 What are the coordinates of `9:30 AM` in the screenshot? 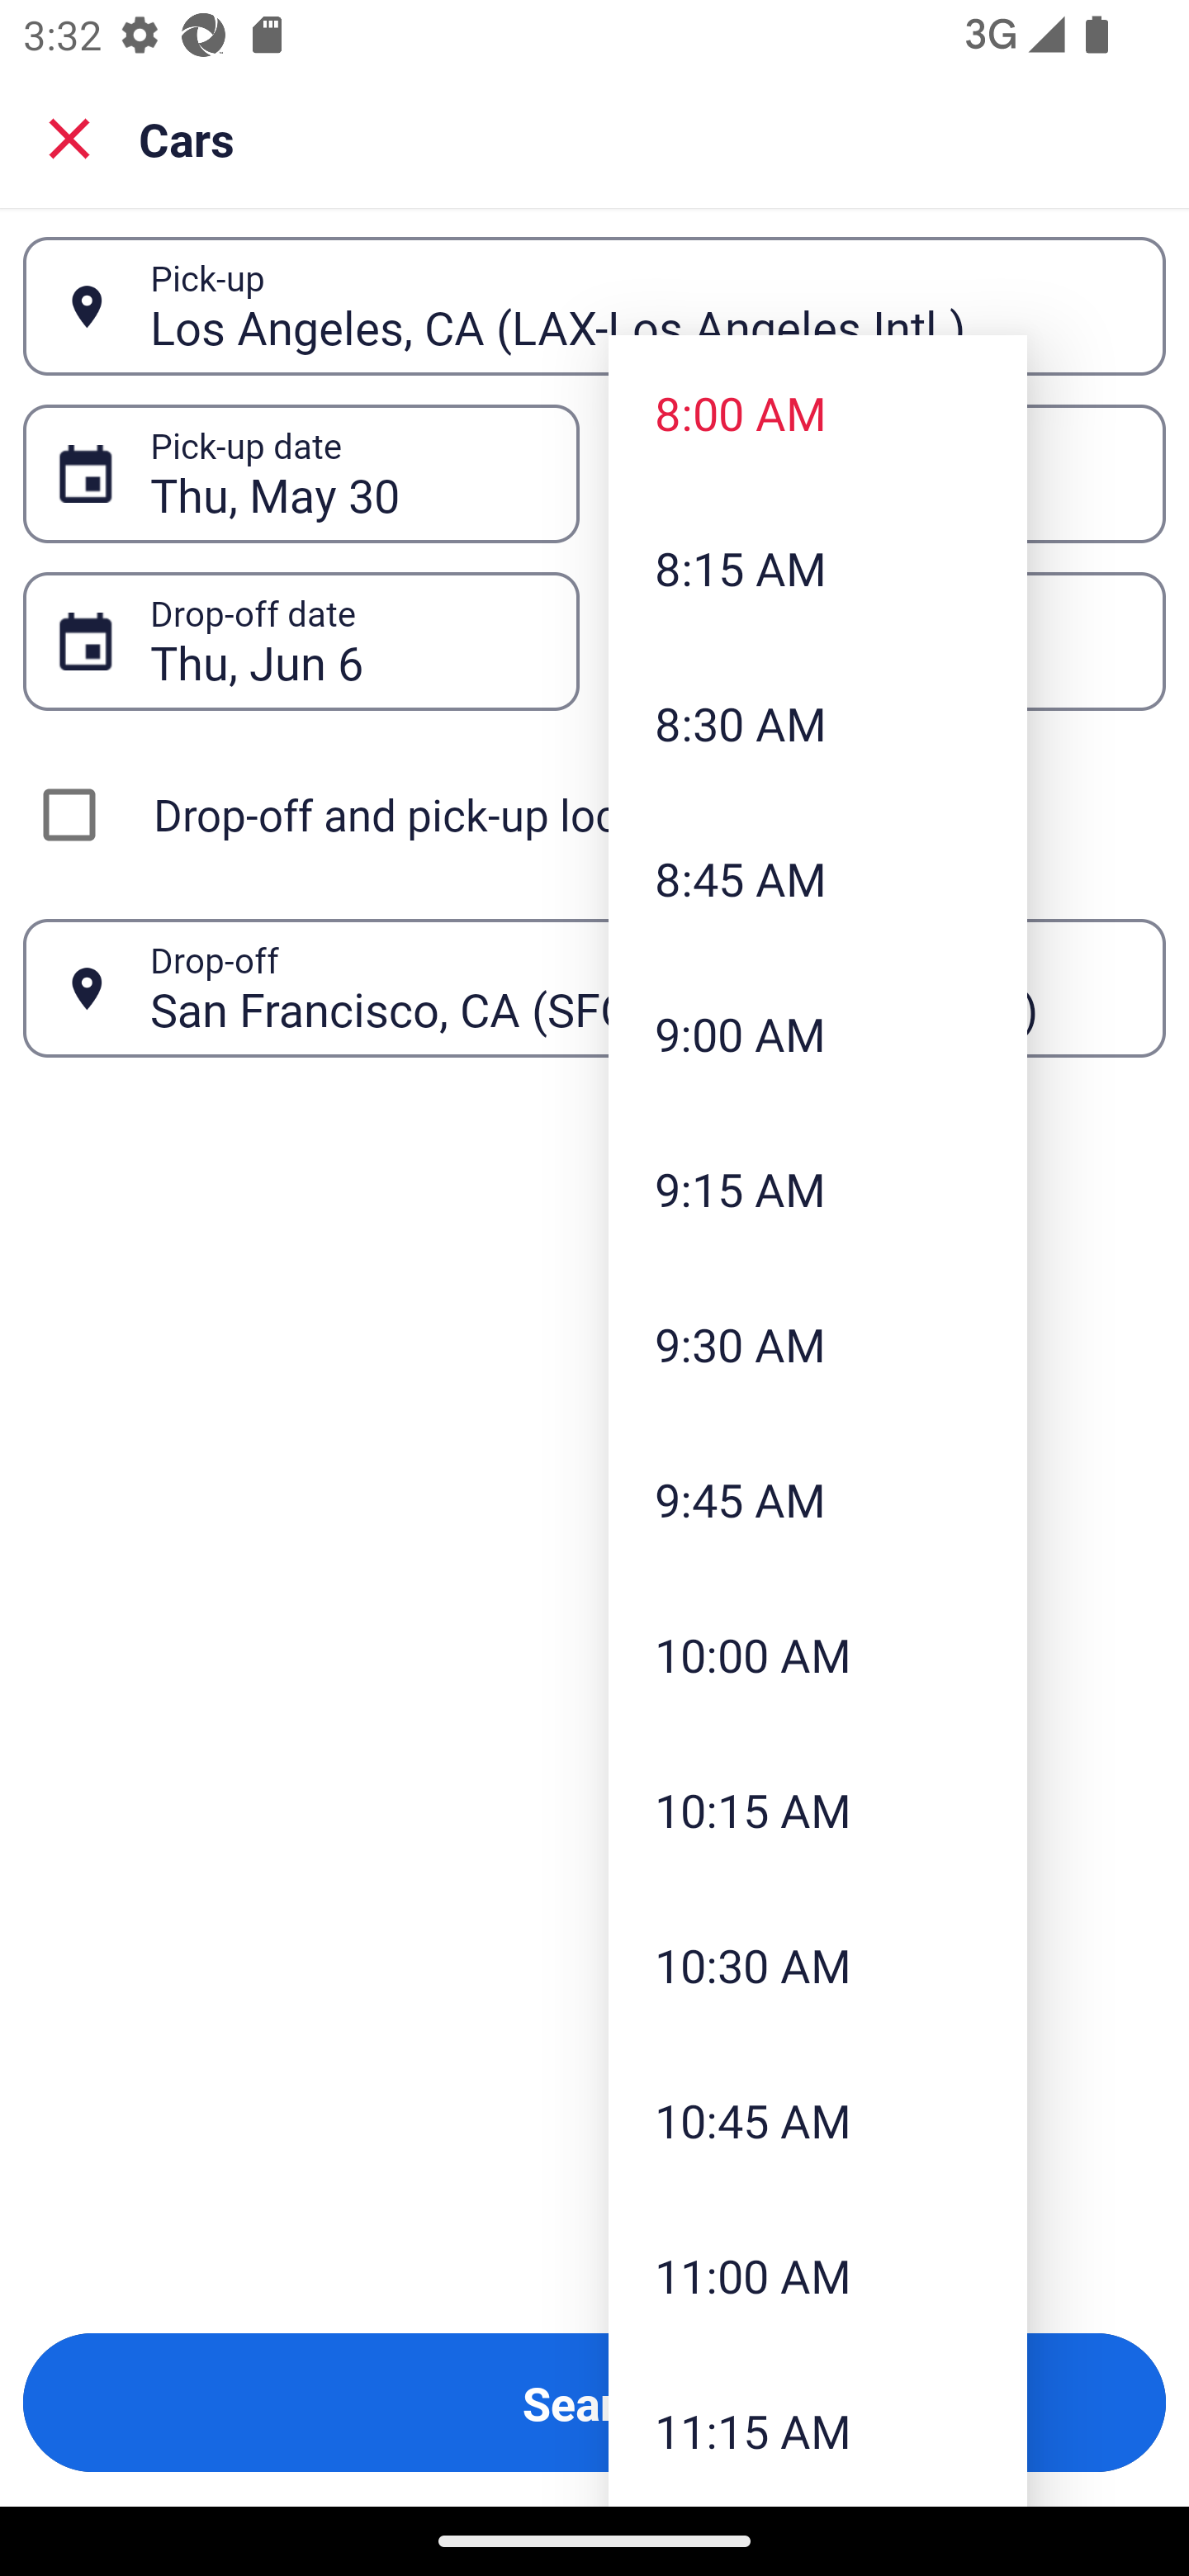 It's located at (817, 1344).